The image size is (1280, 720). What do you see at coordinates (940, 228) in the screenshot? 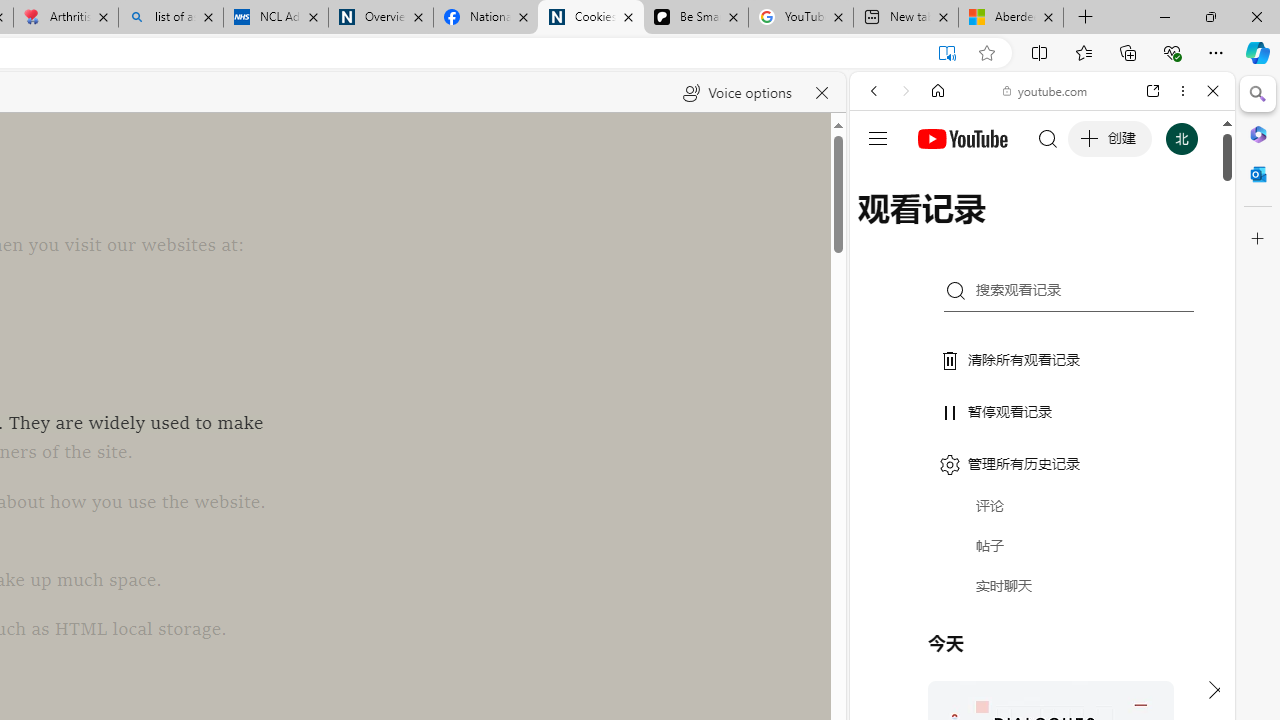
I see `Search Filter, IMAGES` at bounding box center [940, 228].